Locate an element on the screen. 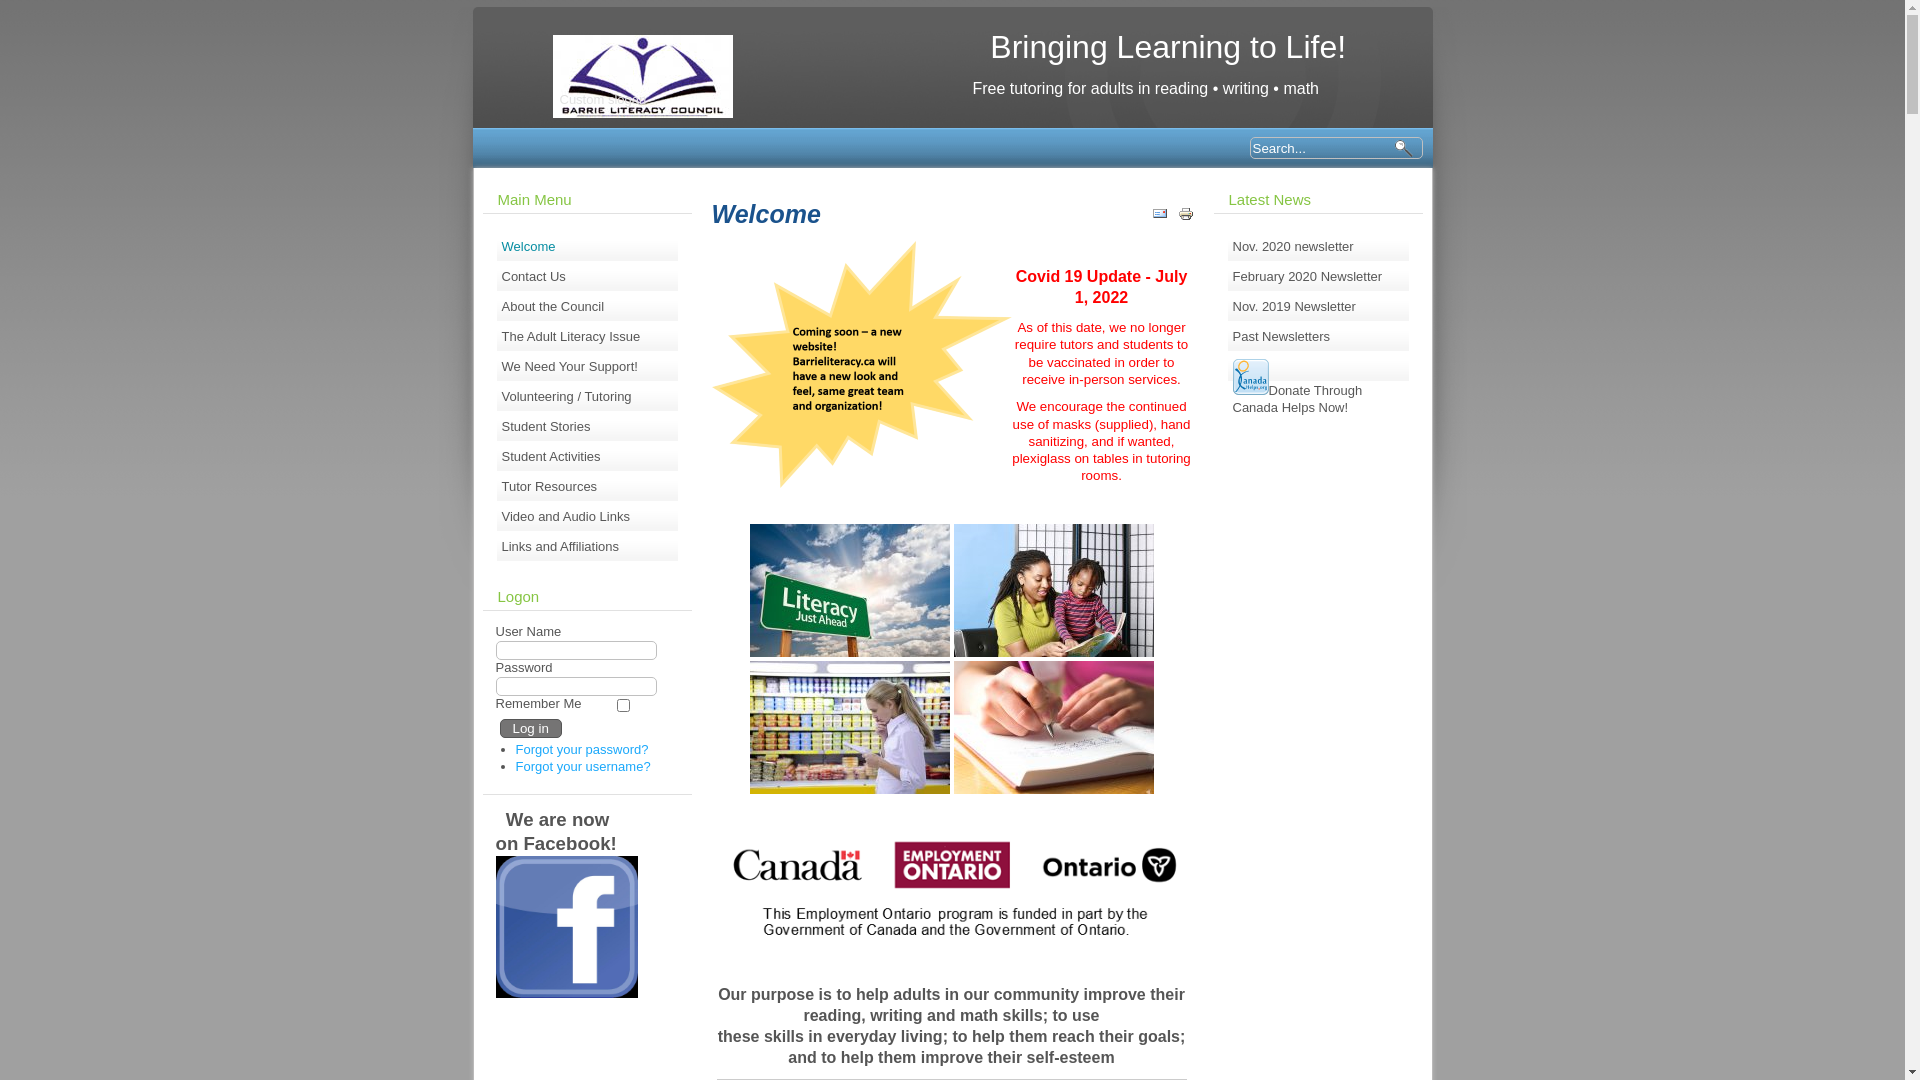 Image resolution: width=1920 pixels, height=1080 pixels. Nov. 2020 newsletter is located at coordinates (1318, 247).